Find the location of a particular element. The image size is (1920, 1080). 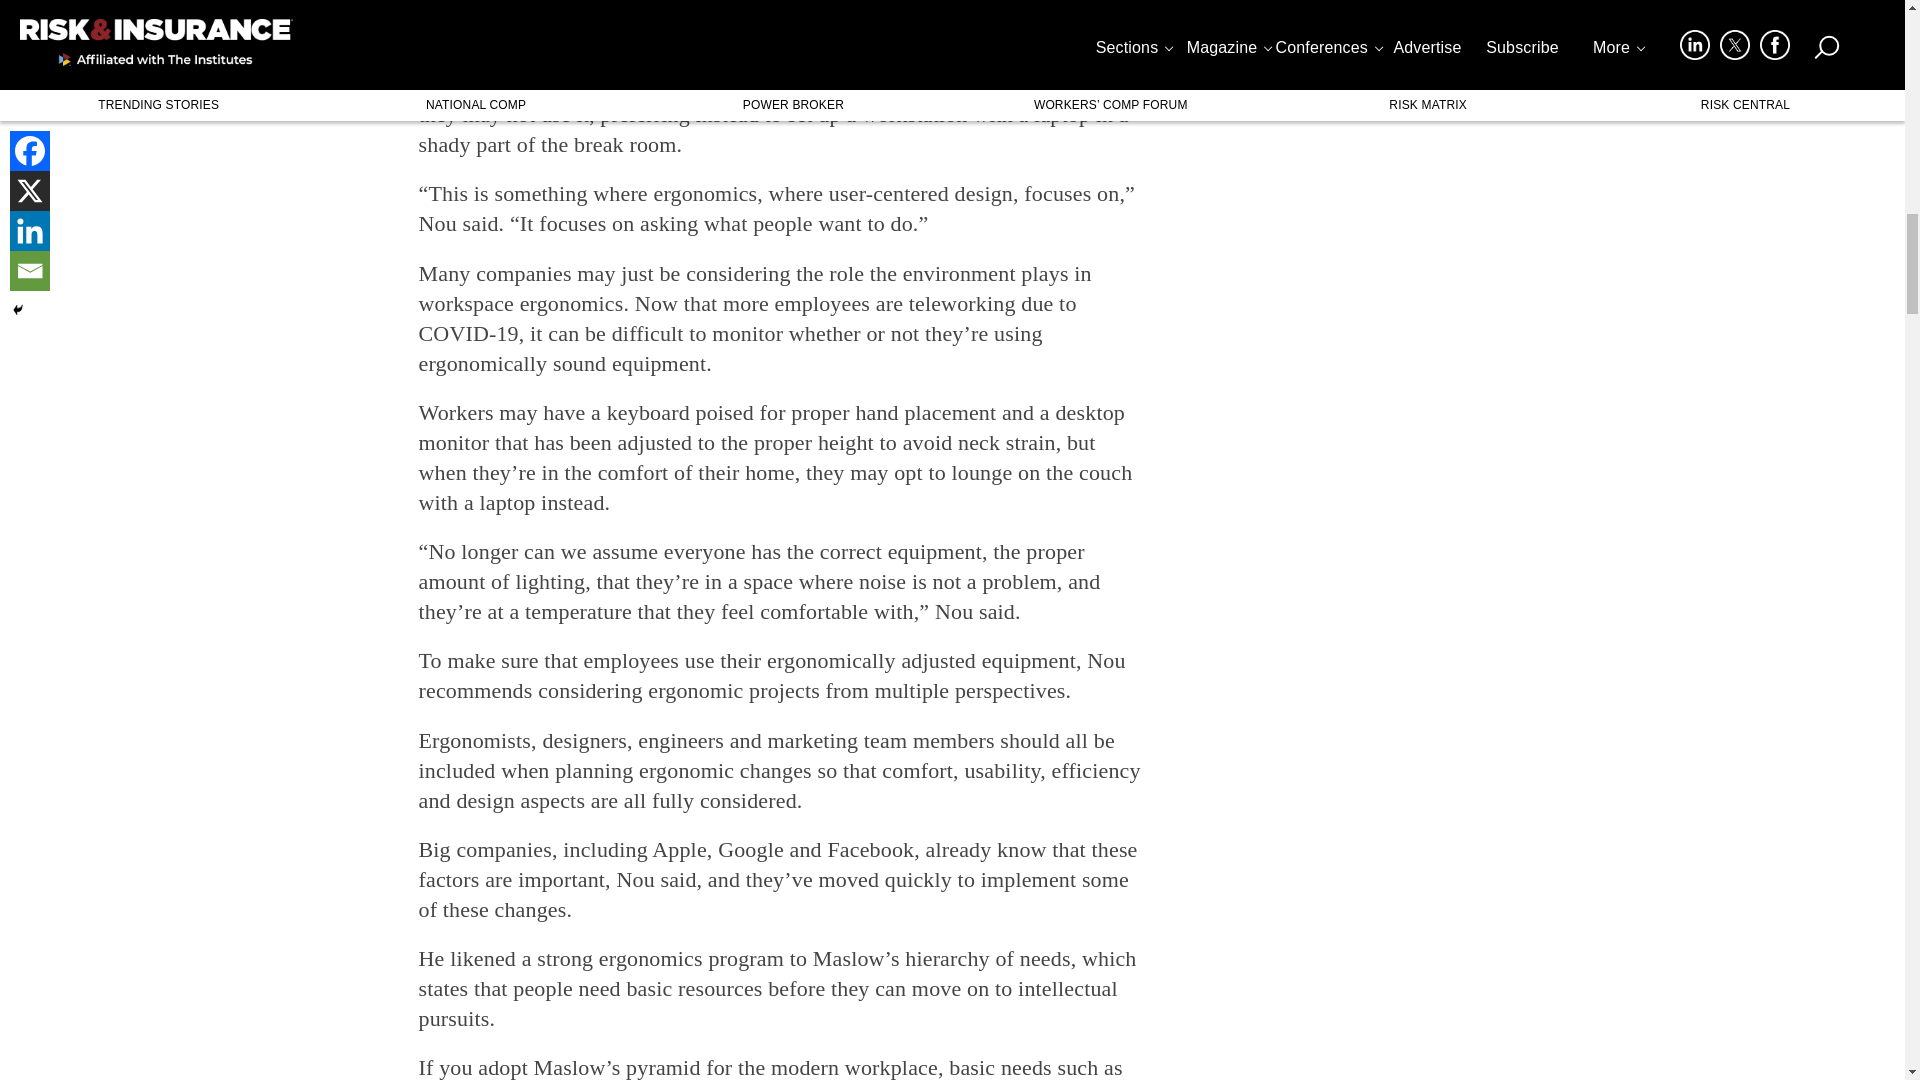

3rd party ad content is located at coordinates (781, 20).